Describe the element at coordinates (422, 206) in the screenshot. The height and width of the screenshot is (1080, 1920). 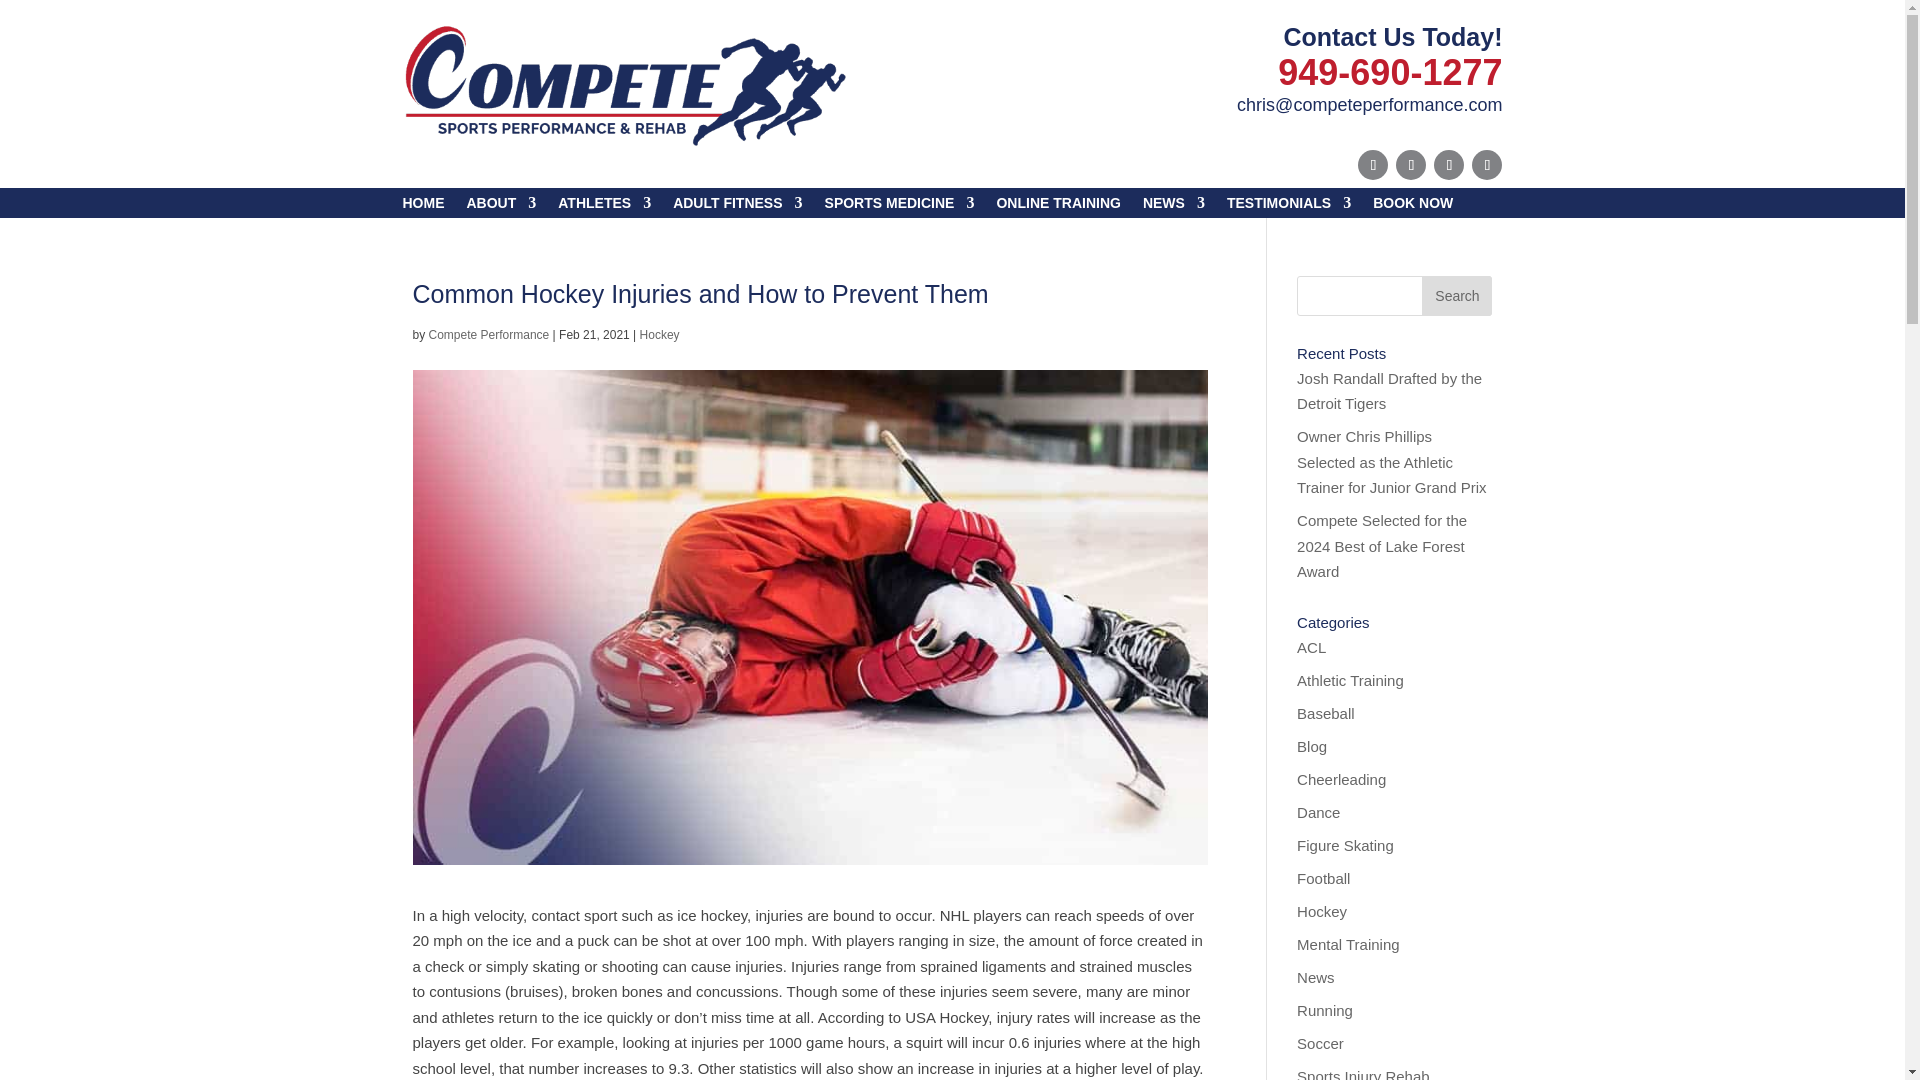
I see `HOME` at that location.